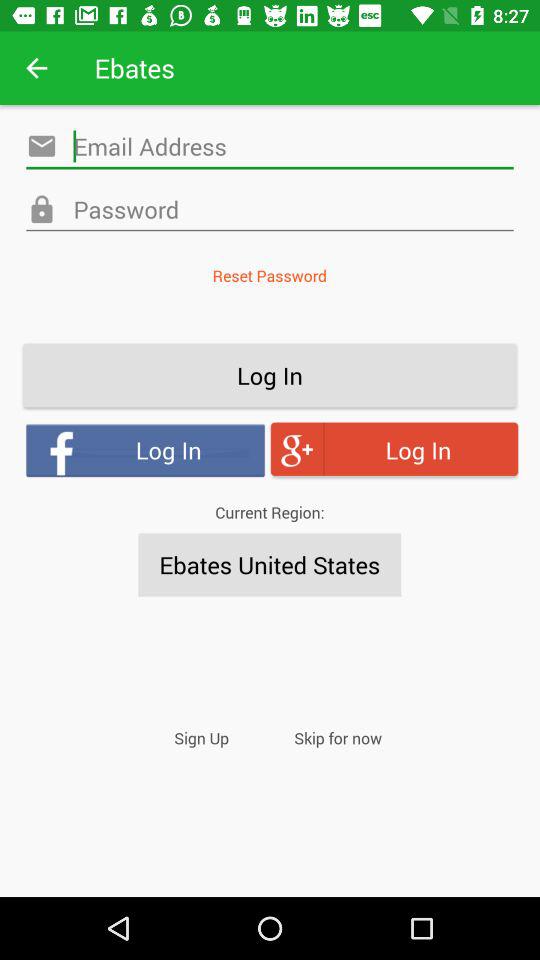 This screenshot has width=540, height=960. What do you see at coordinates (338, 738) in the screenshot?
I see `press icon to the right of the sign up item` at bounding box center [338, 738].